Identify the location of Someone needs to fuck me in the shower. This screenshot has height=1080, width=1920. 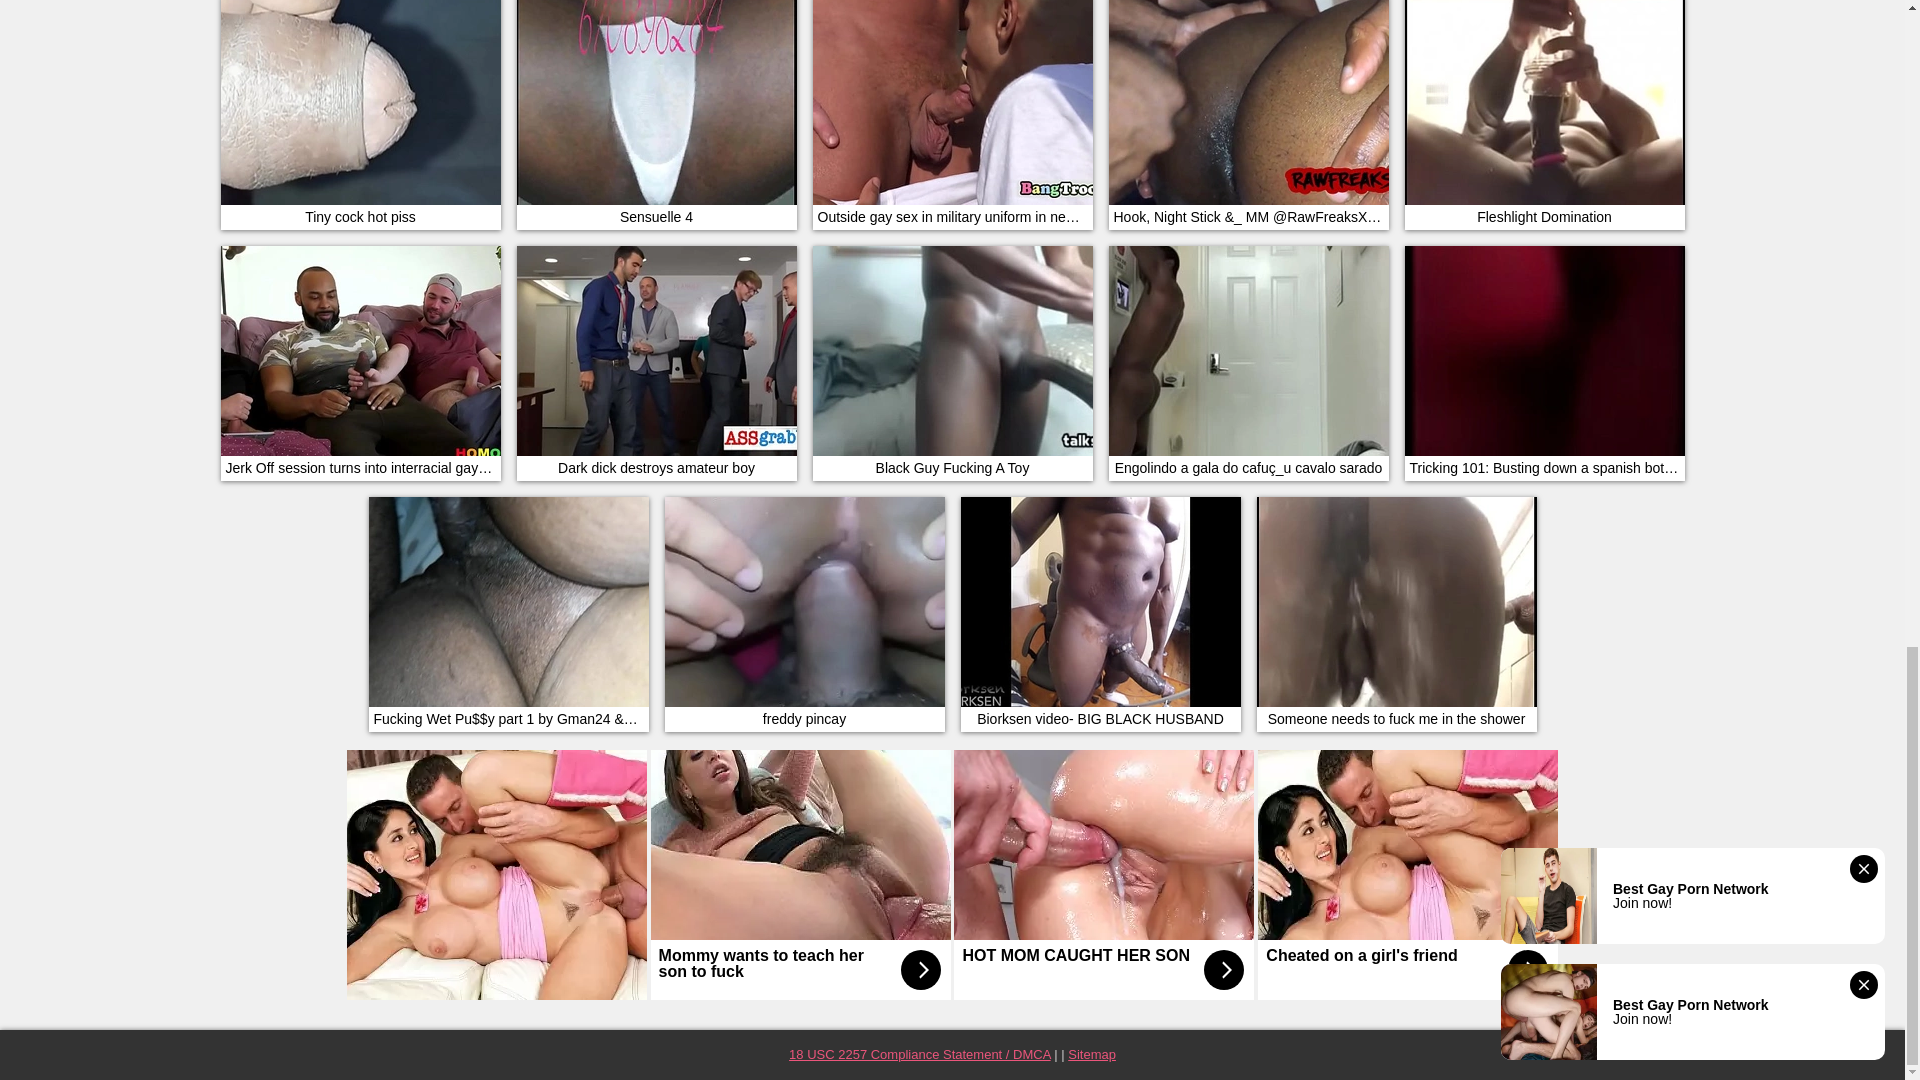
(1396, 613).